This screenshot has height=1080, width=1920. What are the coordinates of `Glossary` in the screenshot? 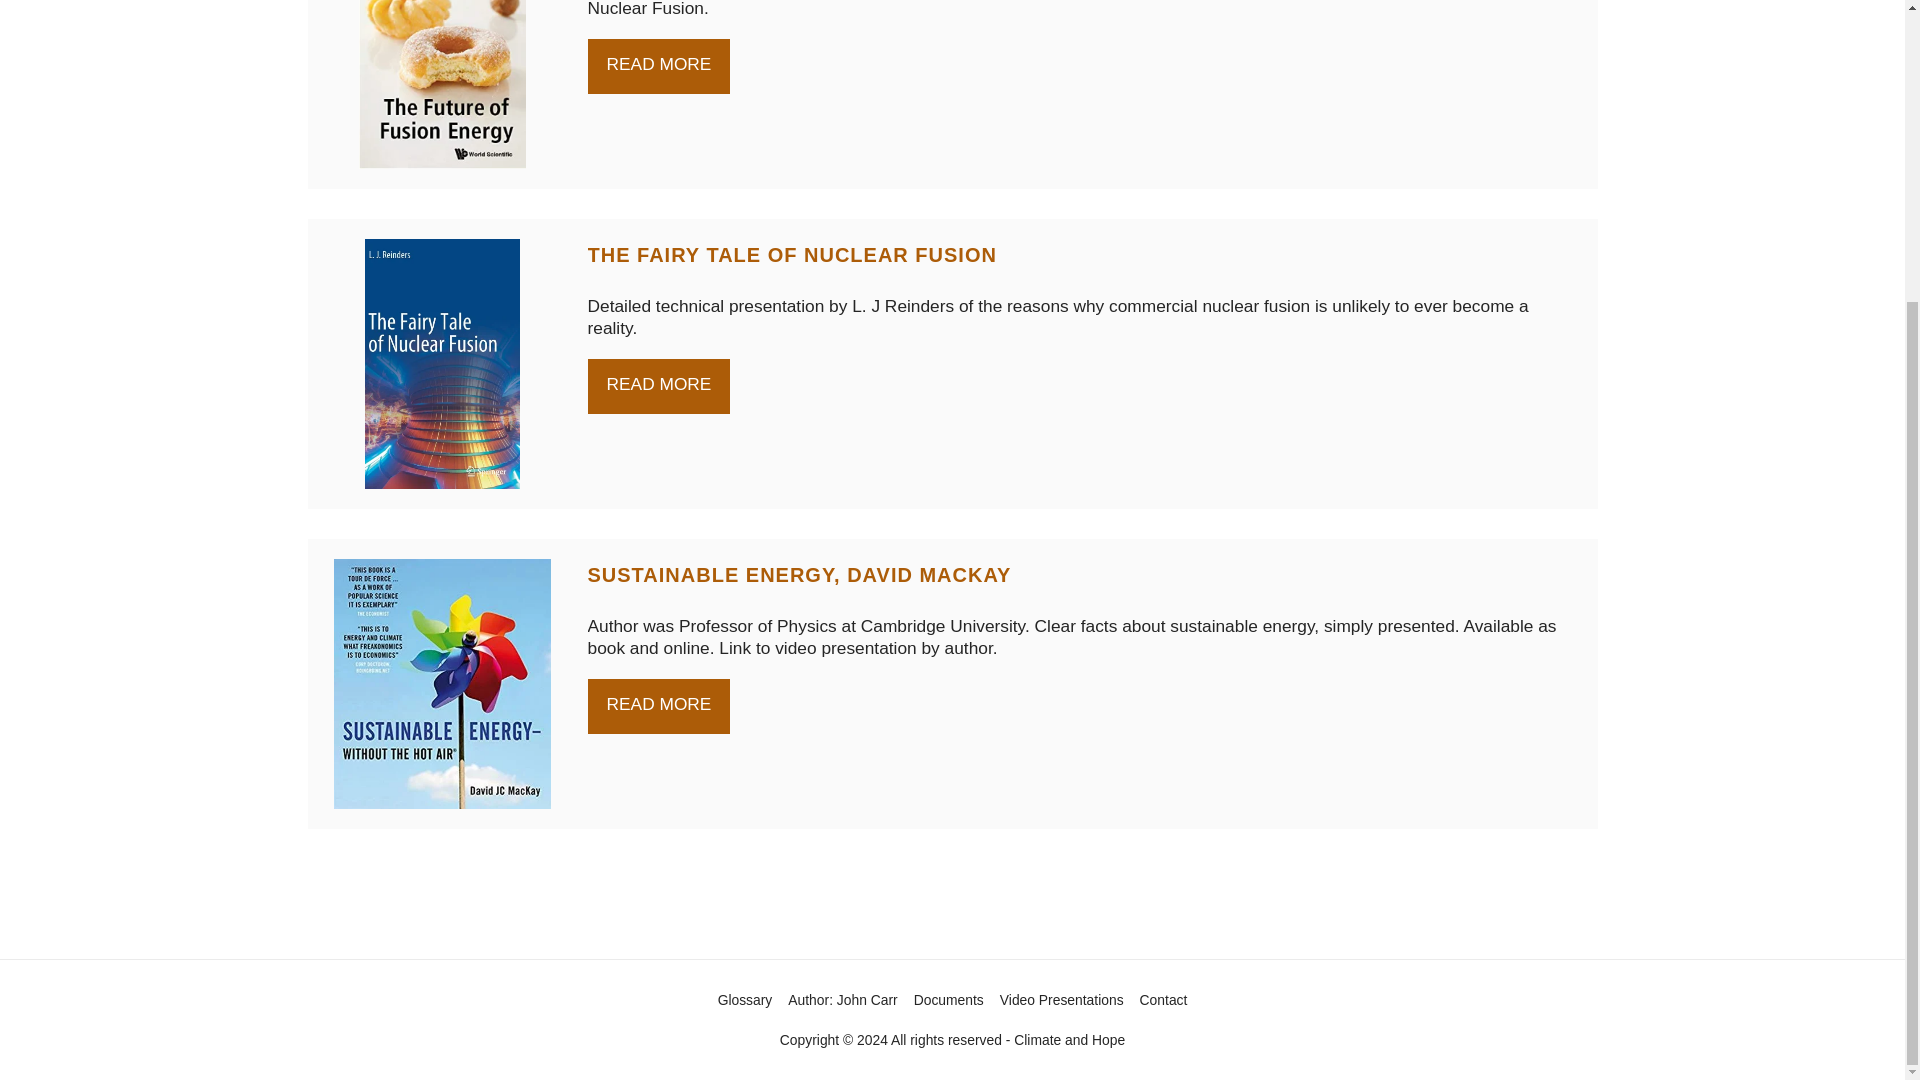 It's located at (746, 1000).